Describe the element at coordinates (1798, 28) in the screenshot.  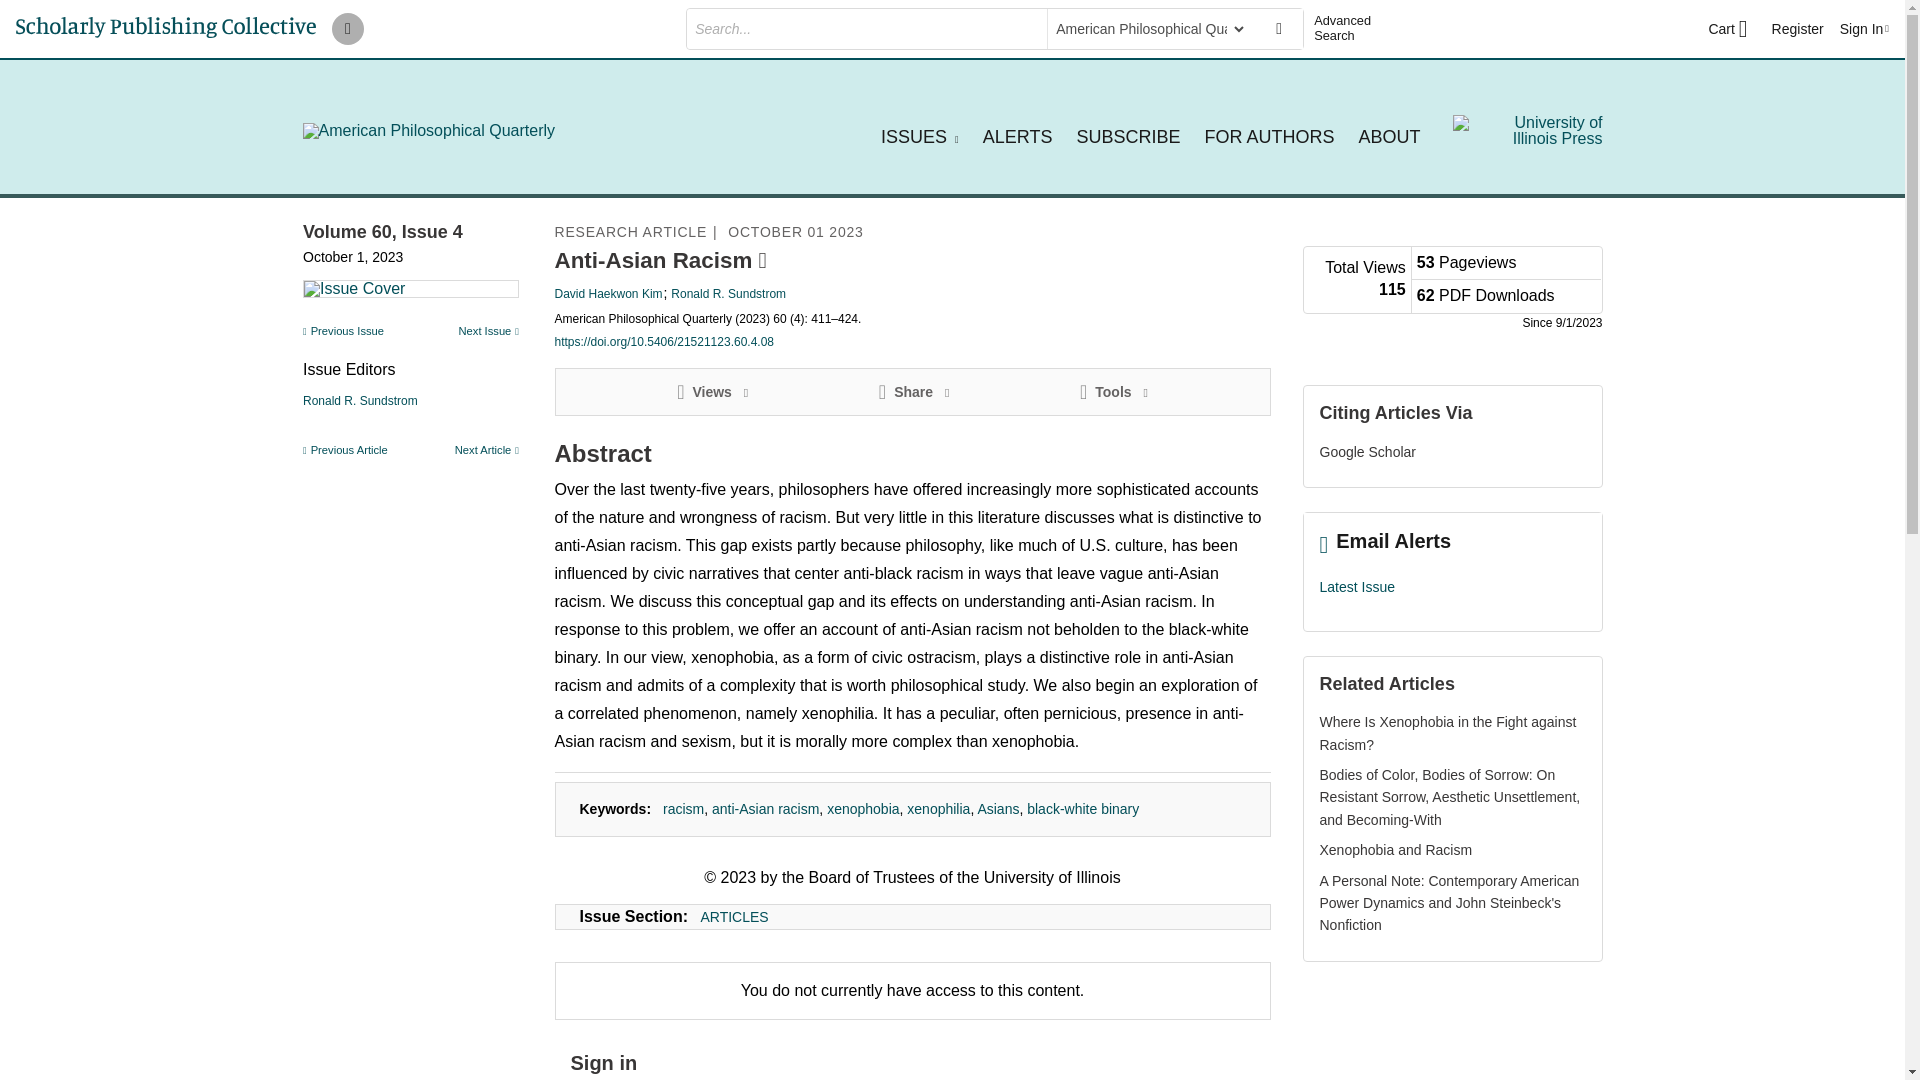
I see `Register` at that location.